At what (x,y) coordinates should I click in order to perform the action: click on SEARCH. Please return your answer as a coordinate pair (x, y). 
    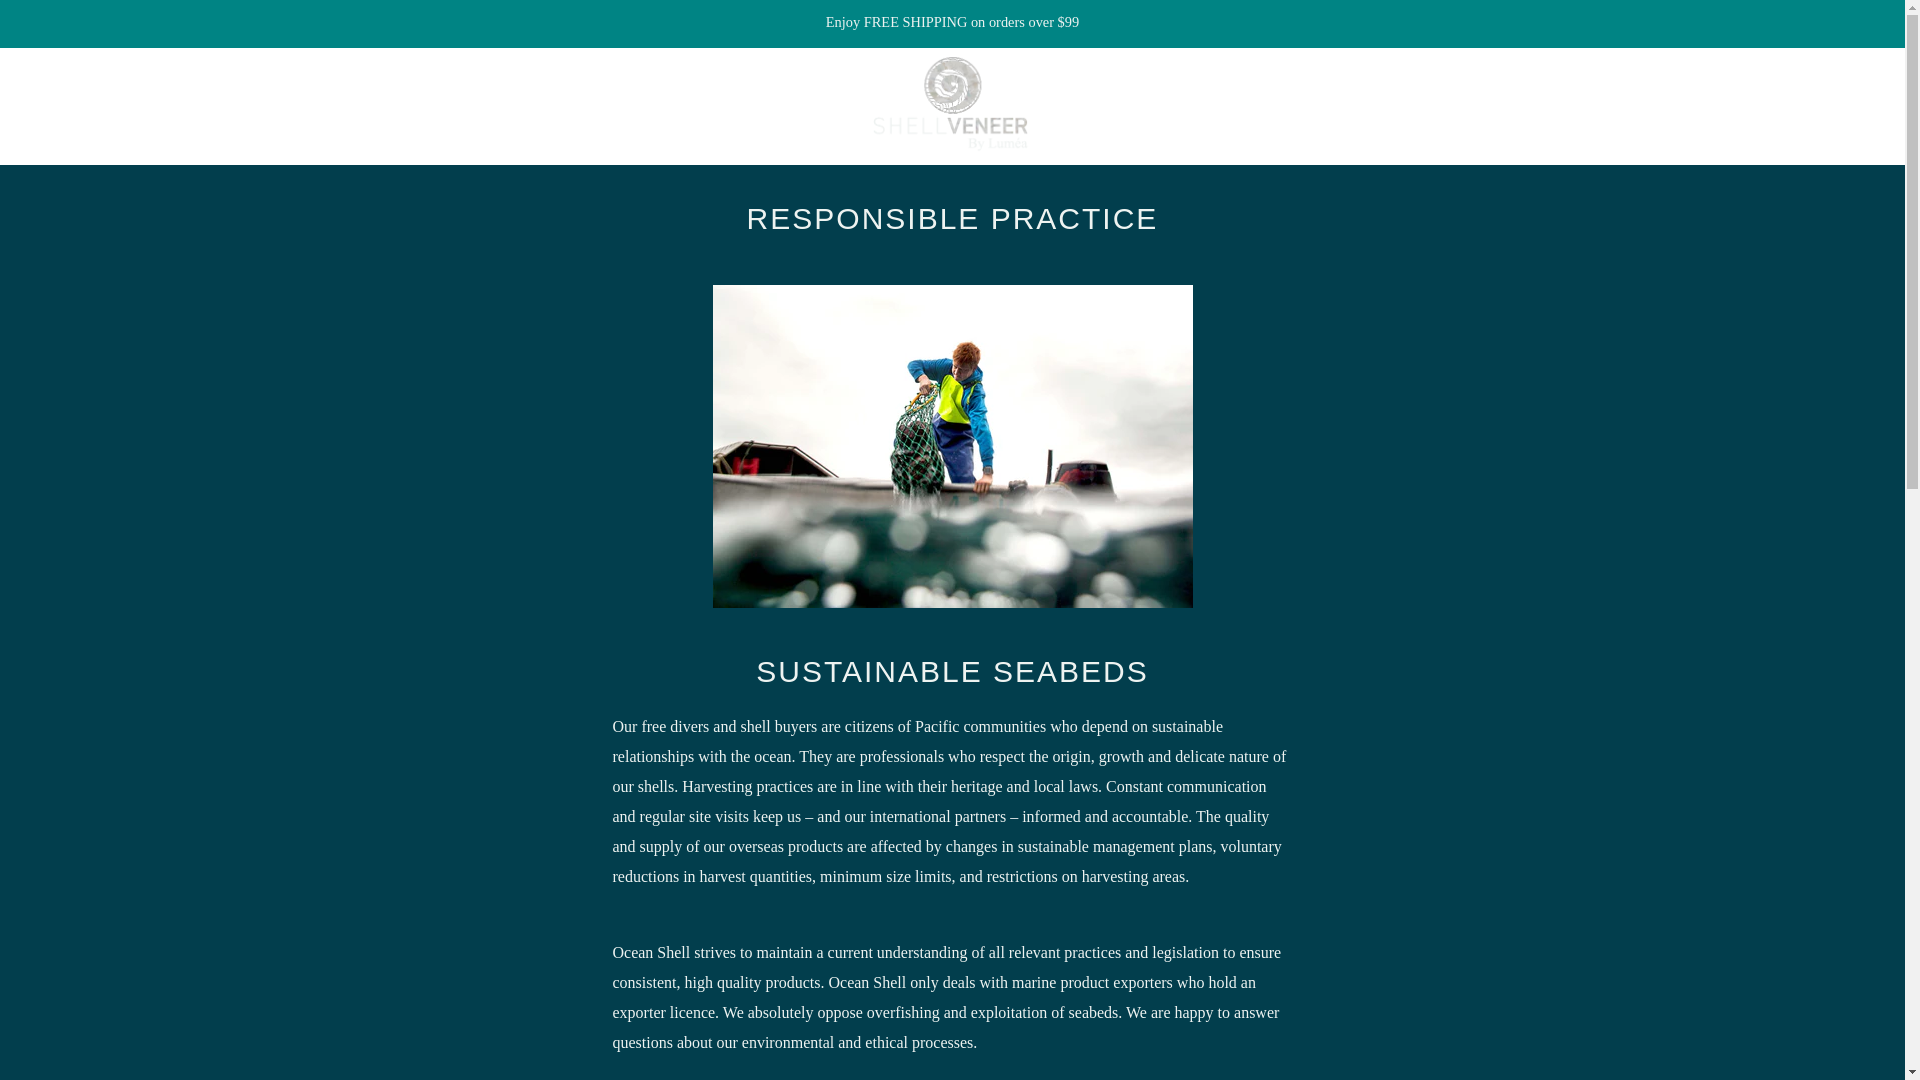
    Looking at the image, I should click on (1866, 102).